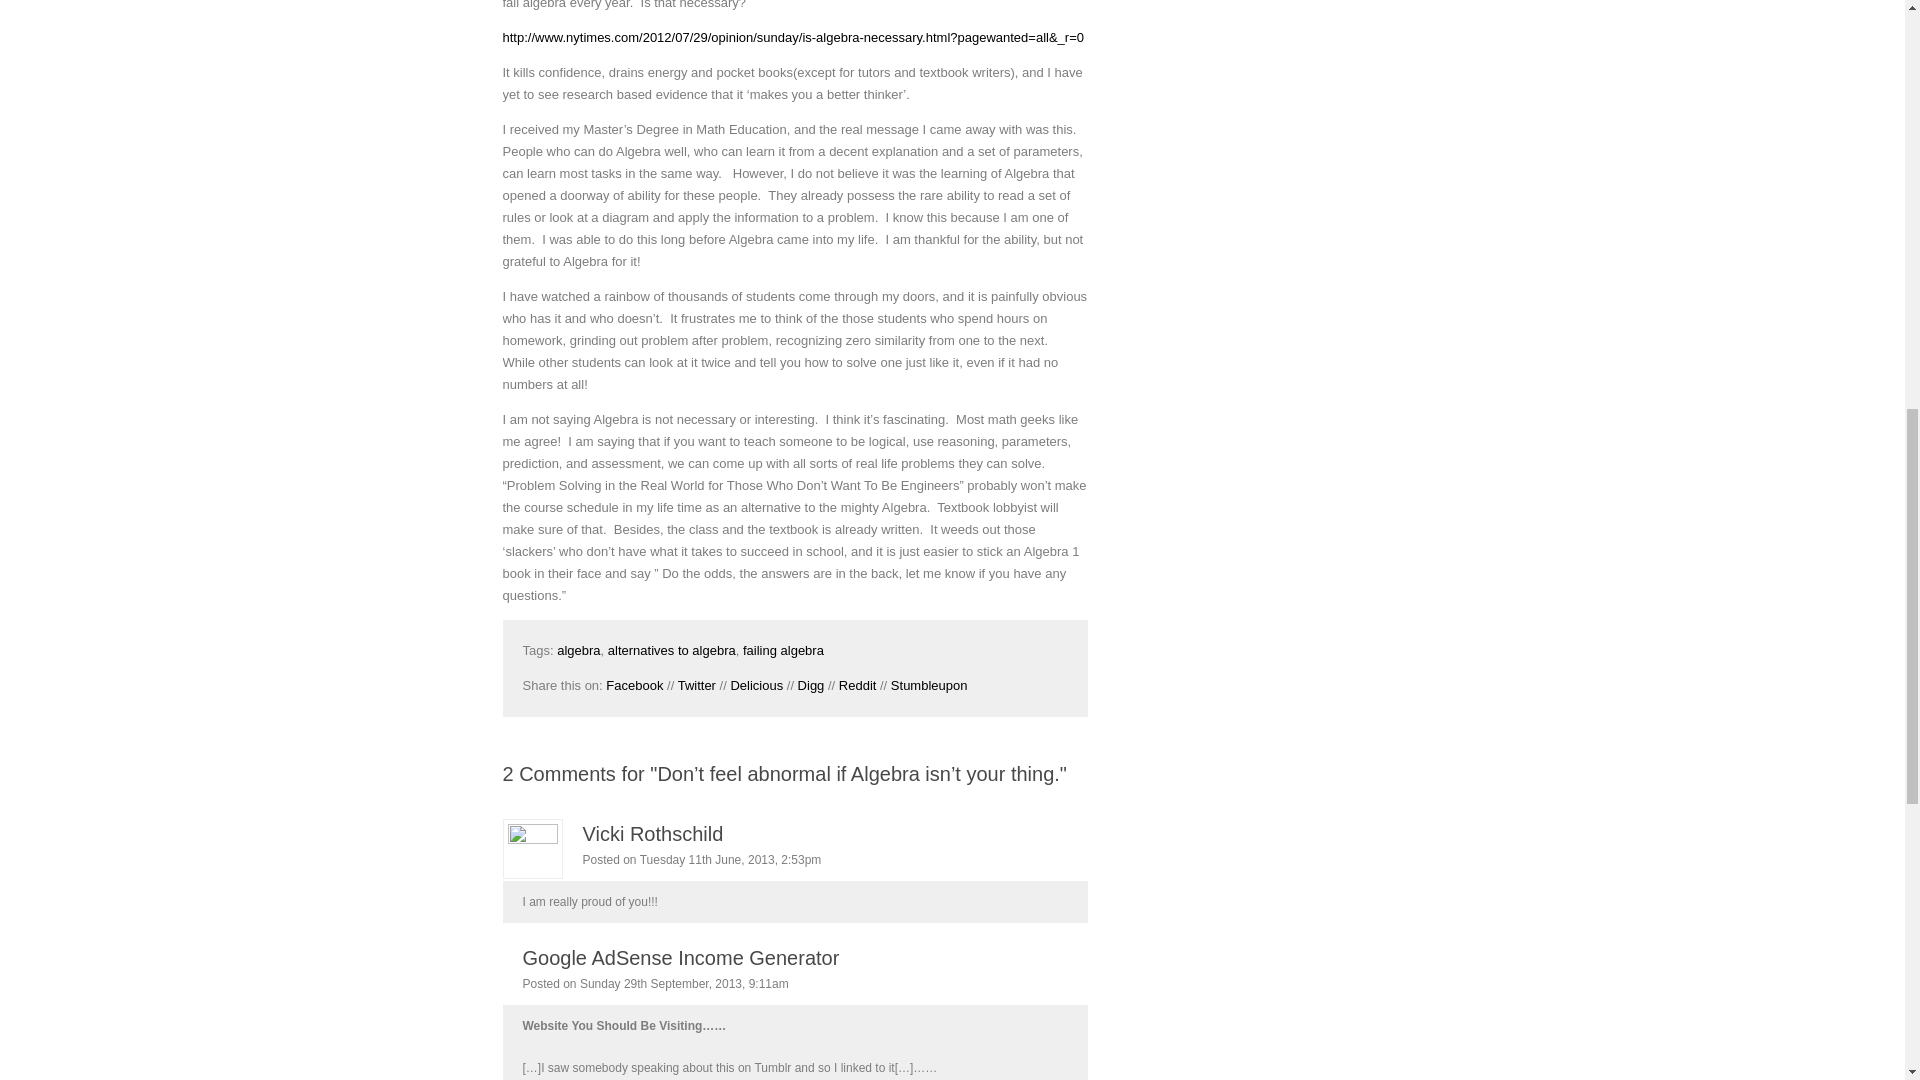  I want to click on alternatives to algebra, so click(672, 650).